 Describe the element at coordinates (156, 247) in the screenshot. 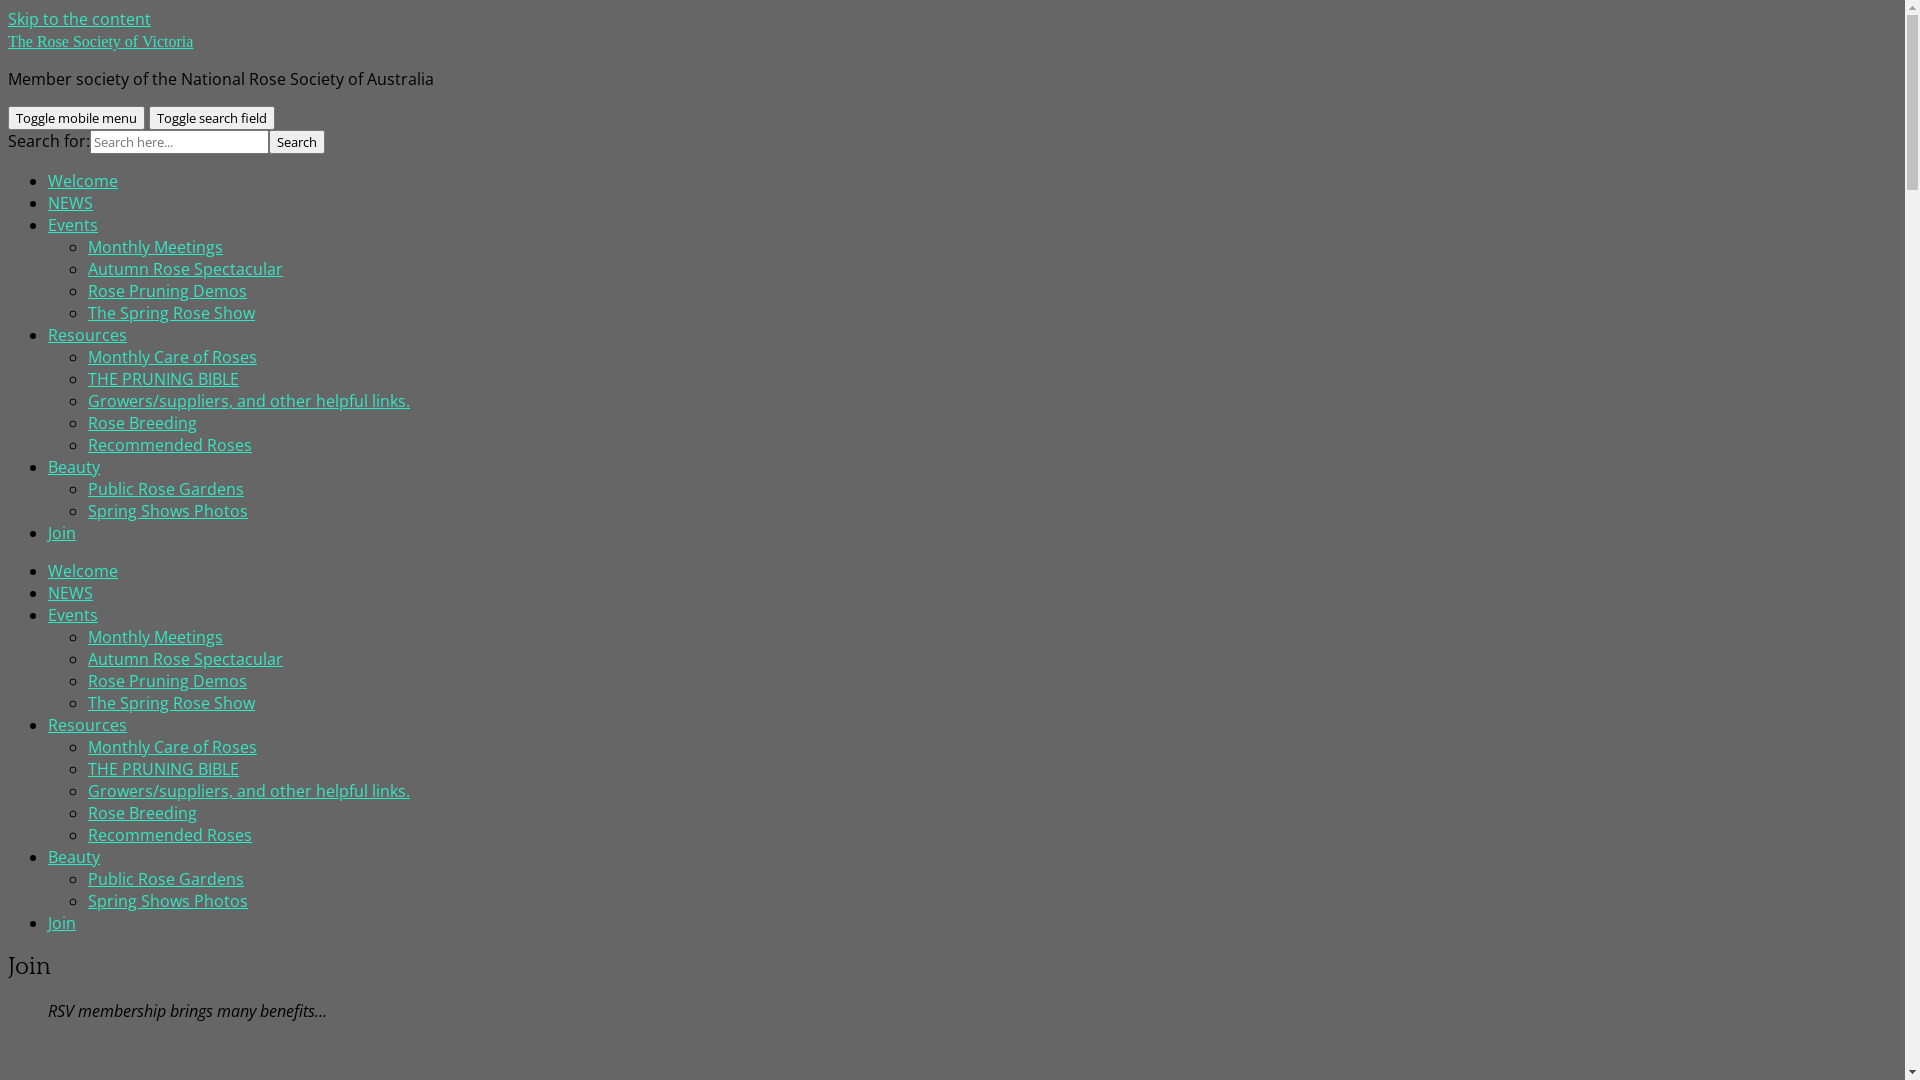

I see `Monthly Meetings` at that location.